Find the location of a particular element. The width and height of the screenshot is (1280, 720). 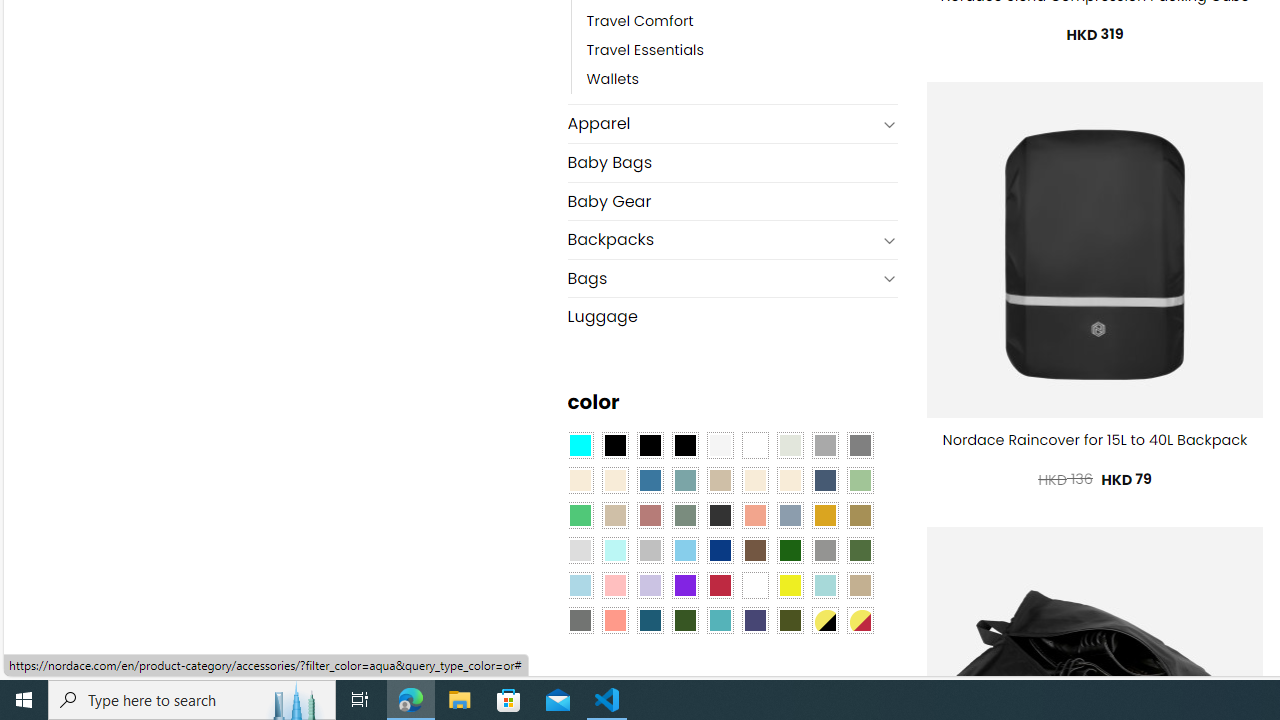

Blue is located at coordinates (650, 480).